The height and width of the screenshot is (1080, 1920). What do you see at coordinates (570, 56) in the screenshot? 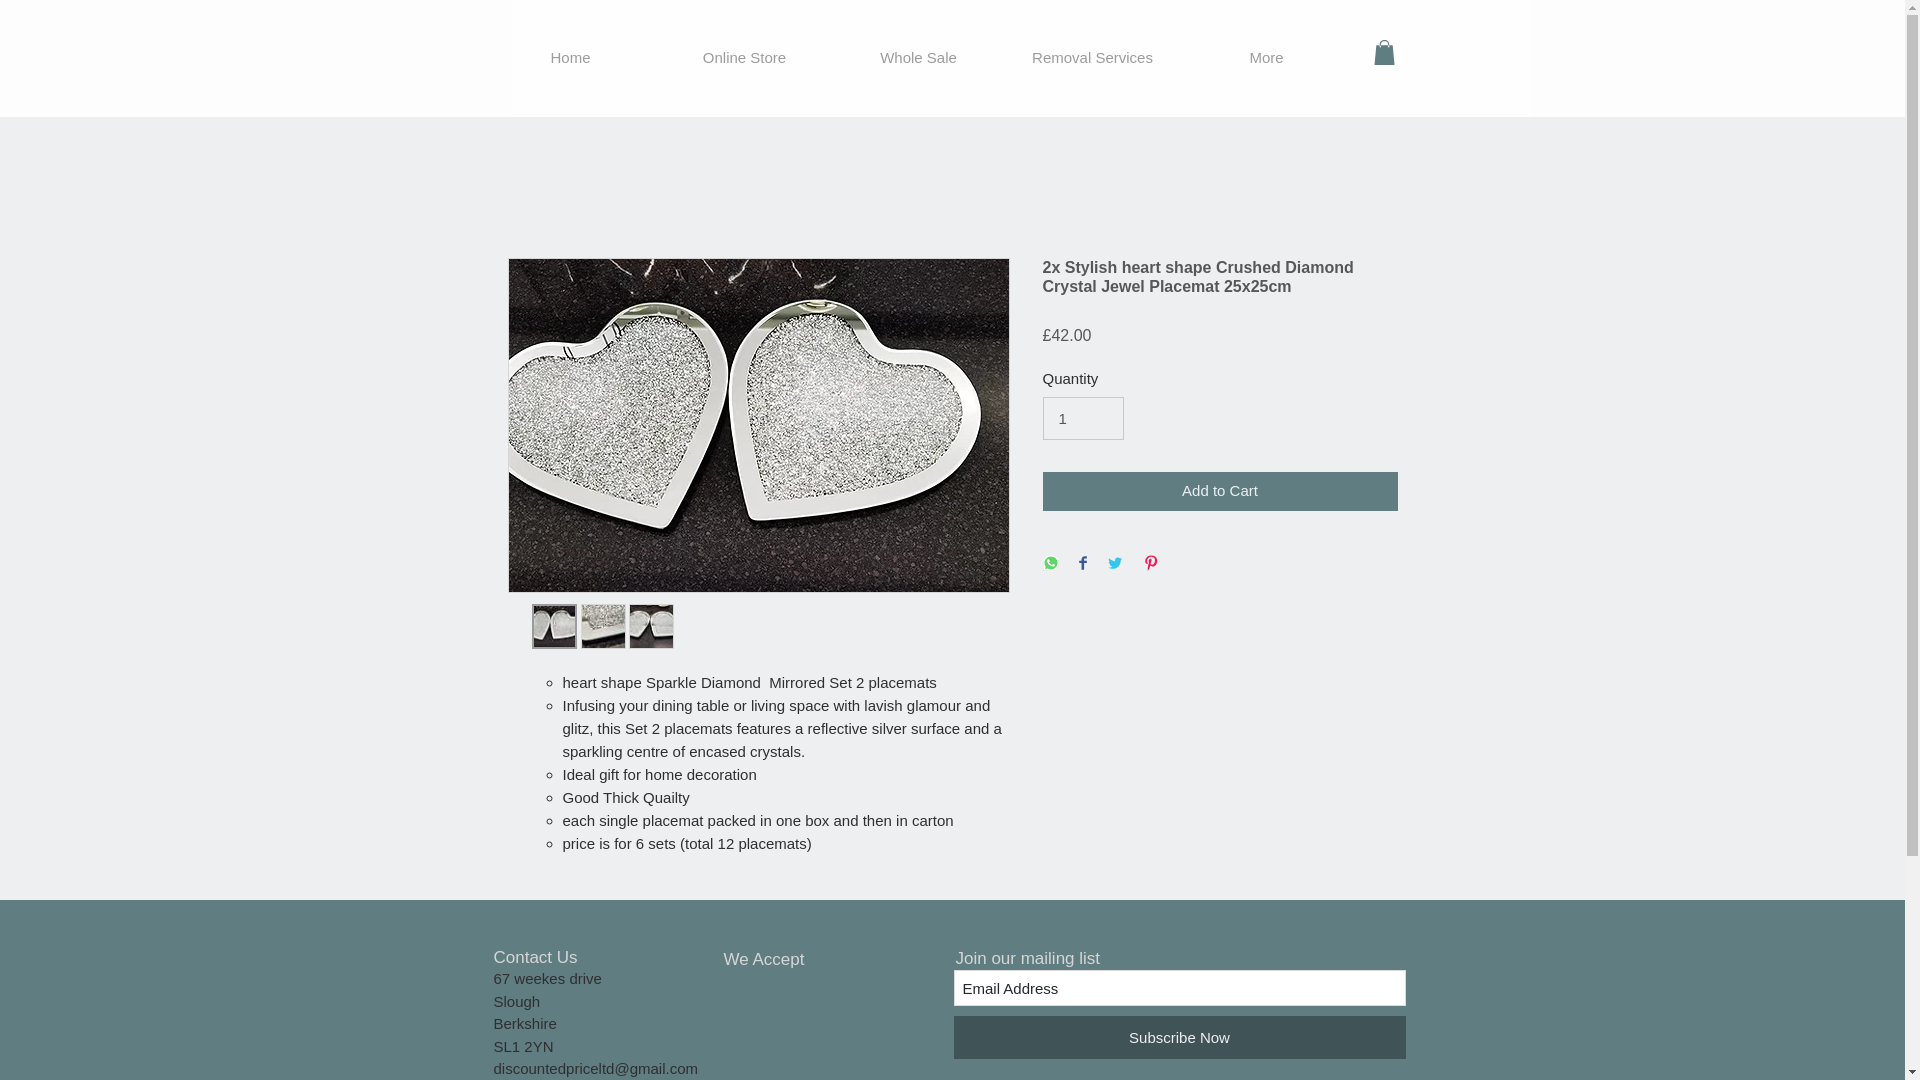
I see `Home` at bounding box center [570, 56].